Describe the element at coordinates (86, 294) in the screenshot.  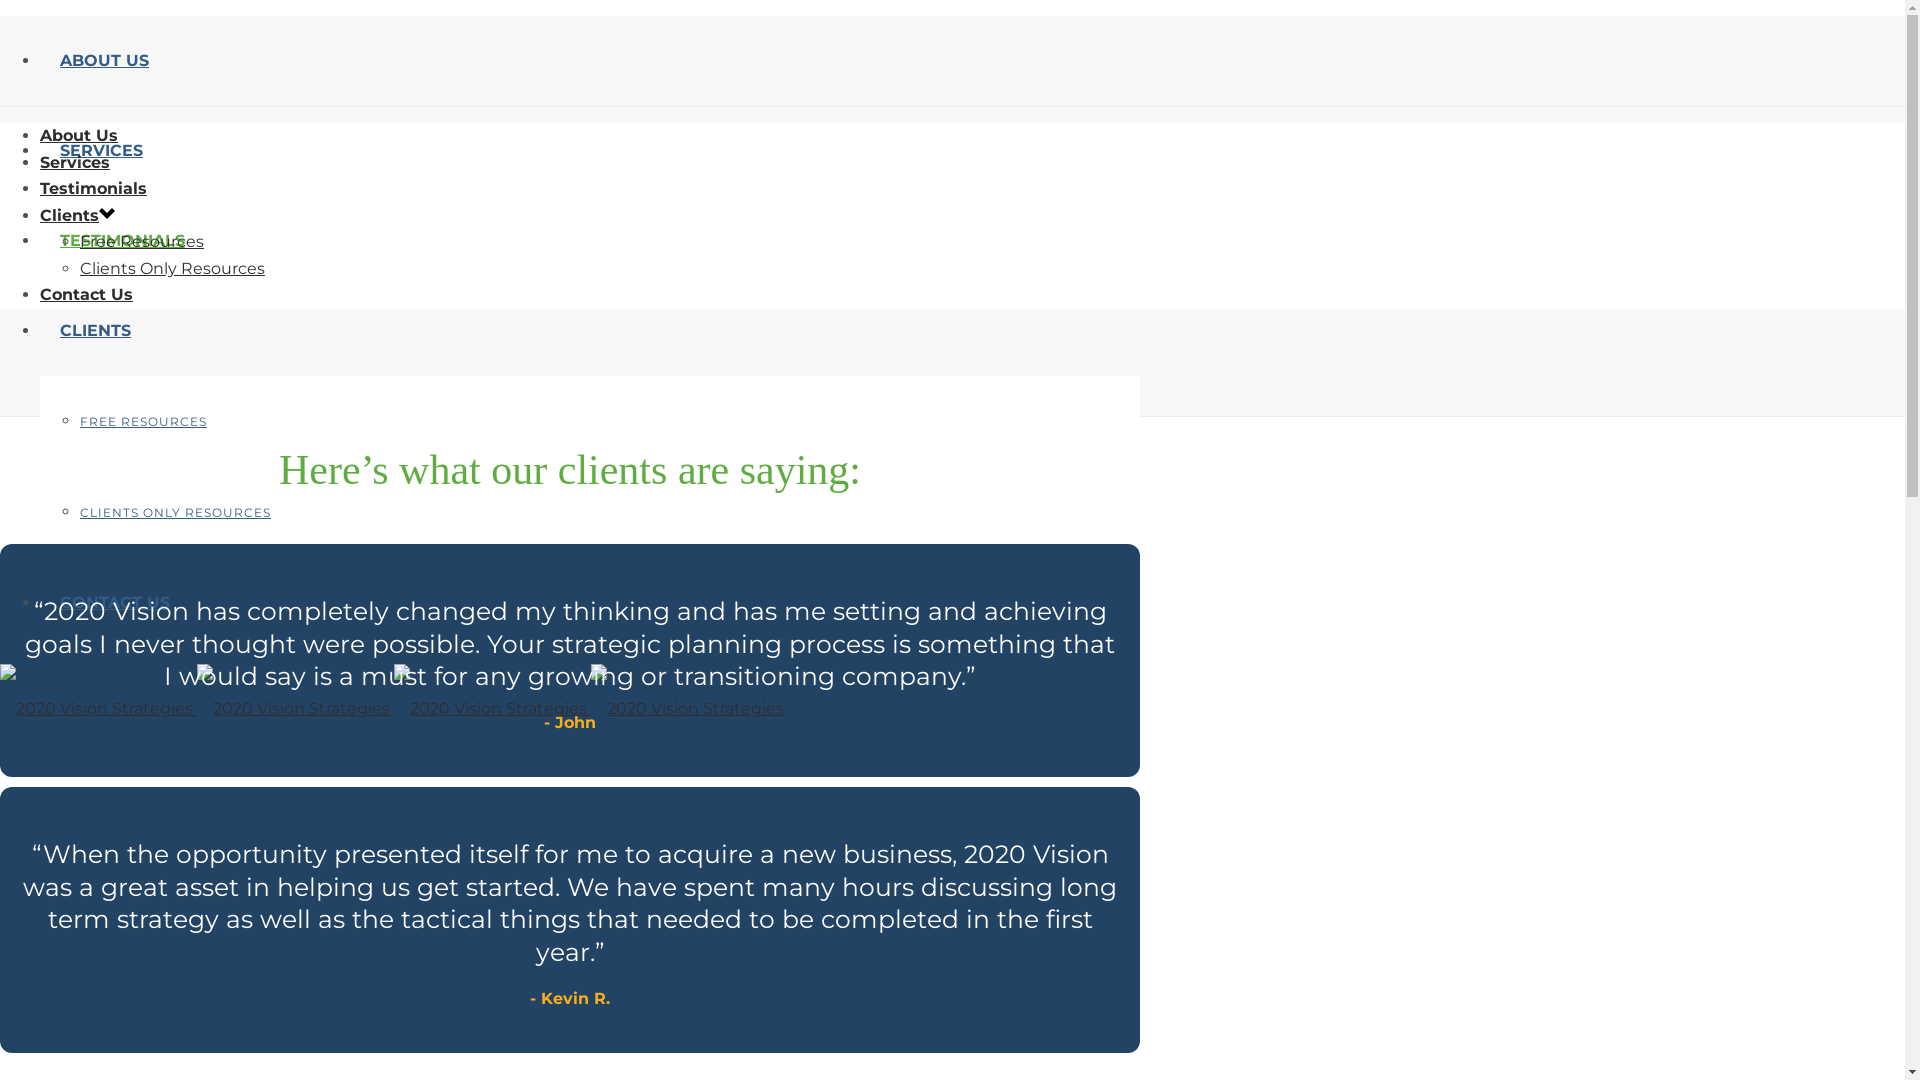
I see `Contact Us` at that location.